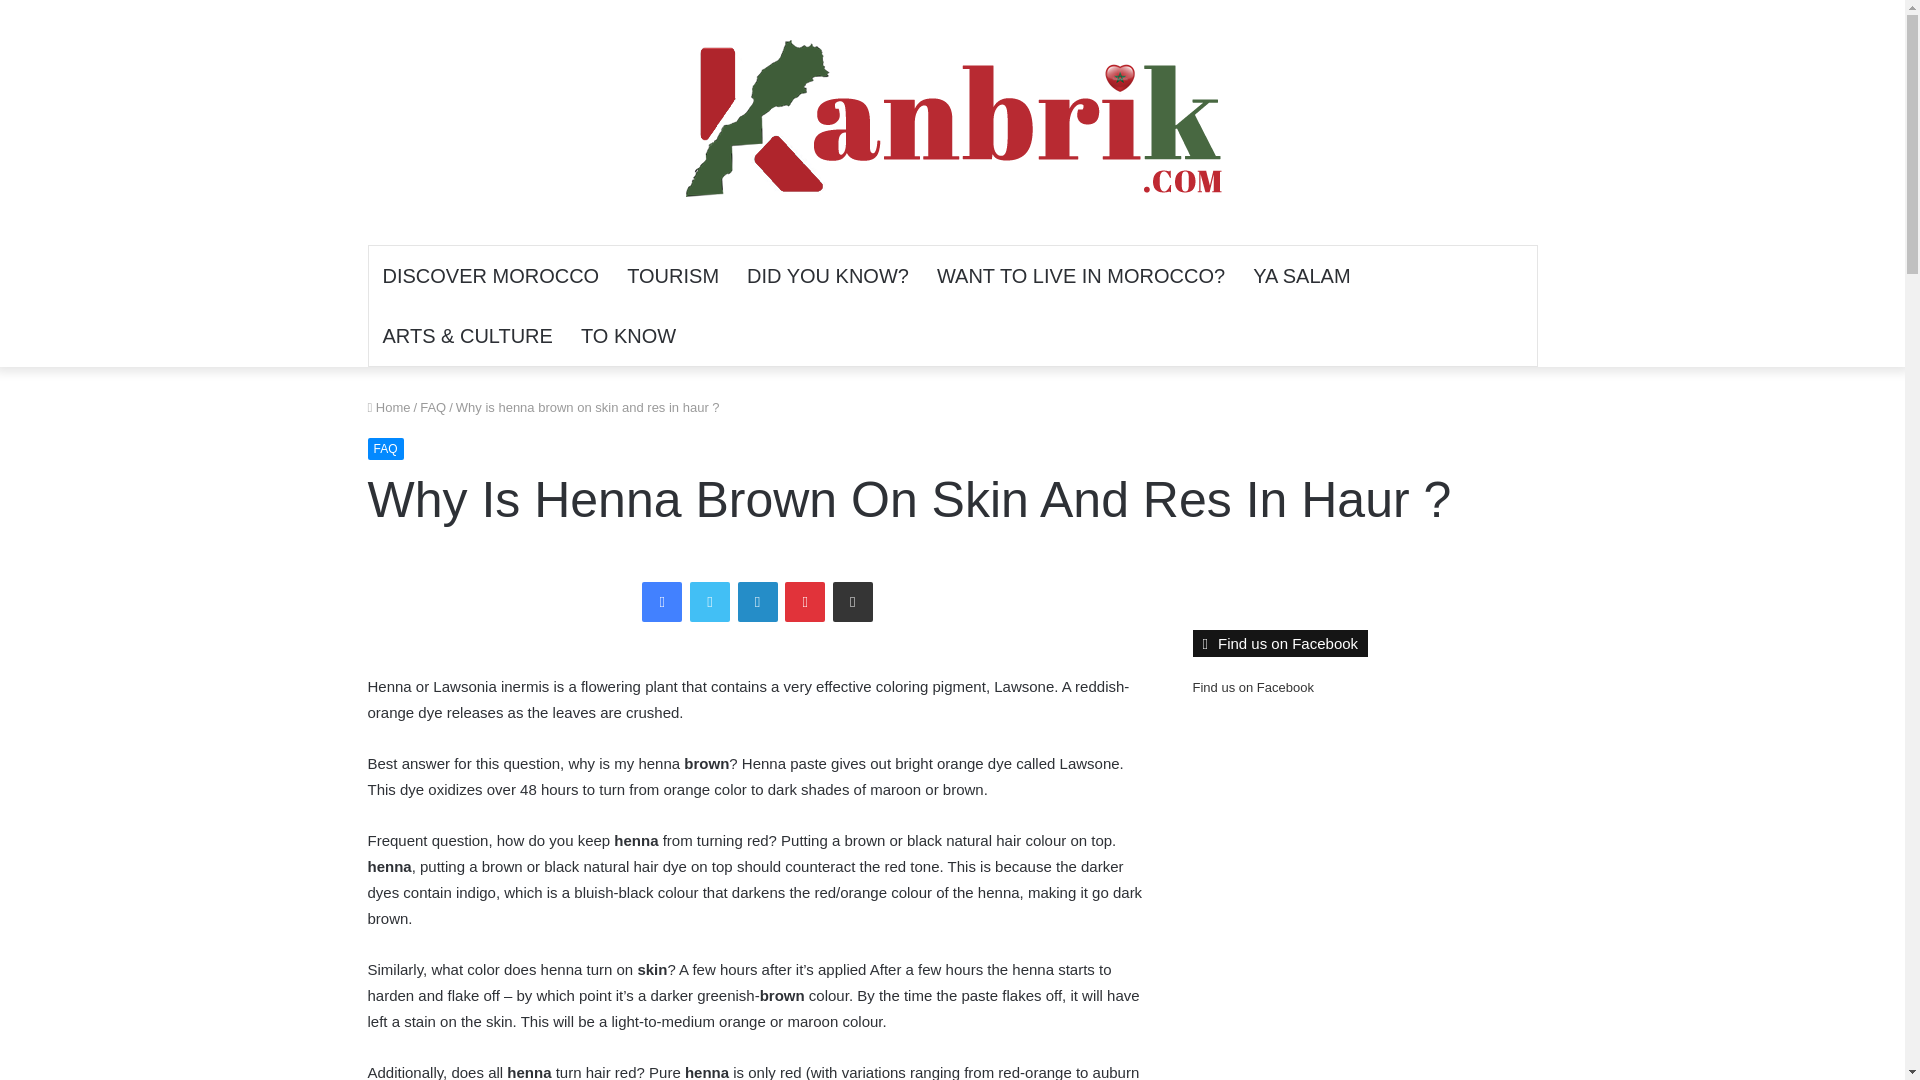 The image size is (1920, 1080). What do you see at coordinates (1252, 688) in the screenshot?
I see `Find us on Facebook` at bounding box center [1252, 688].